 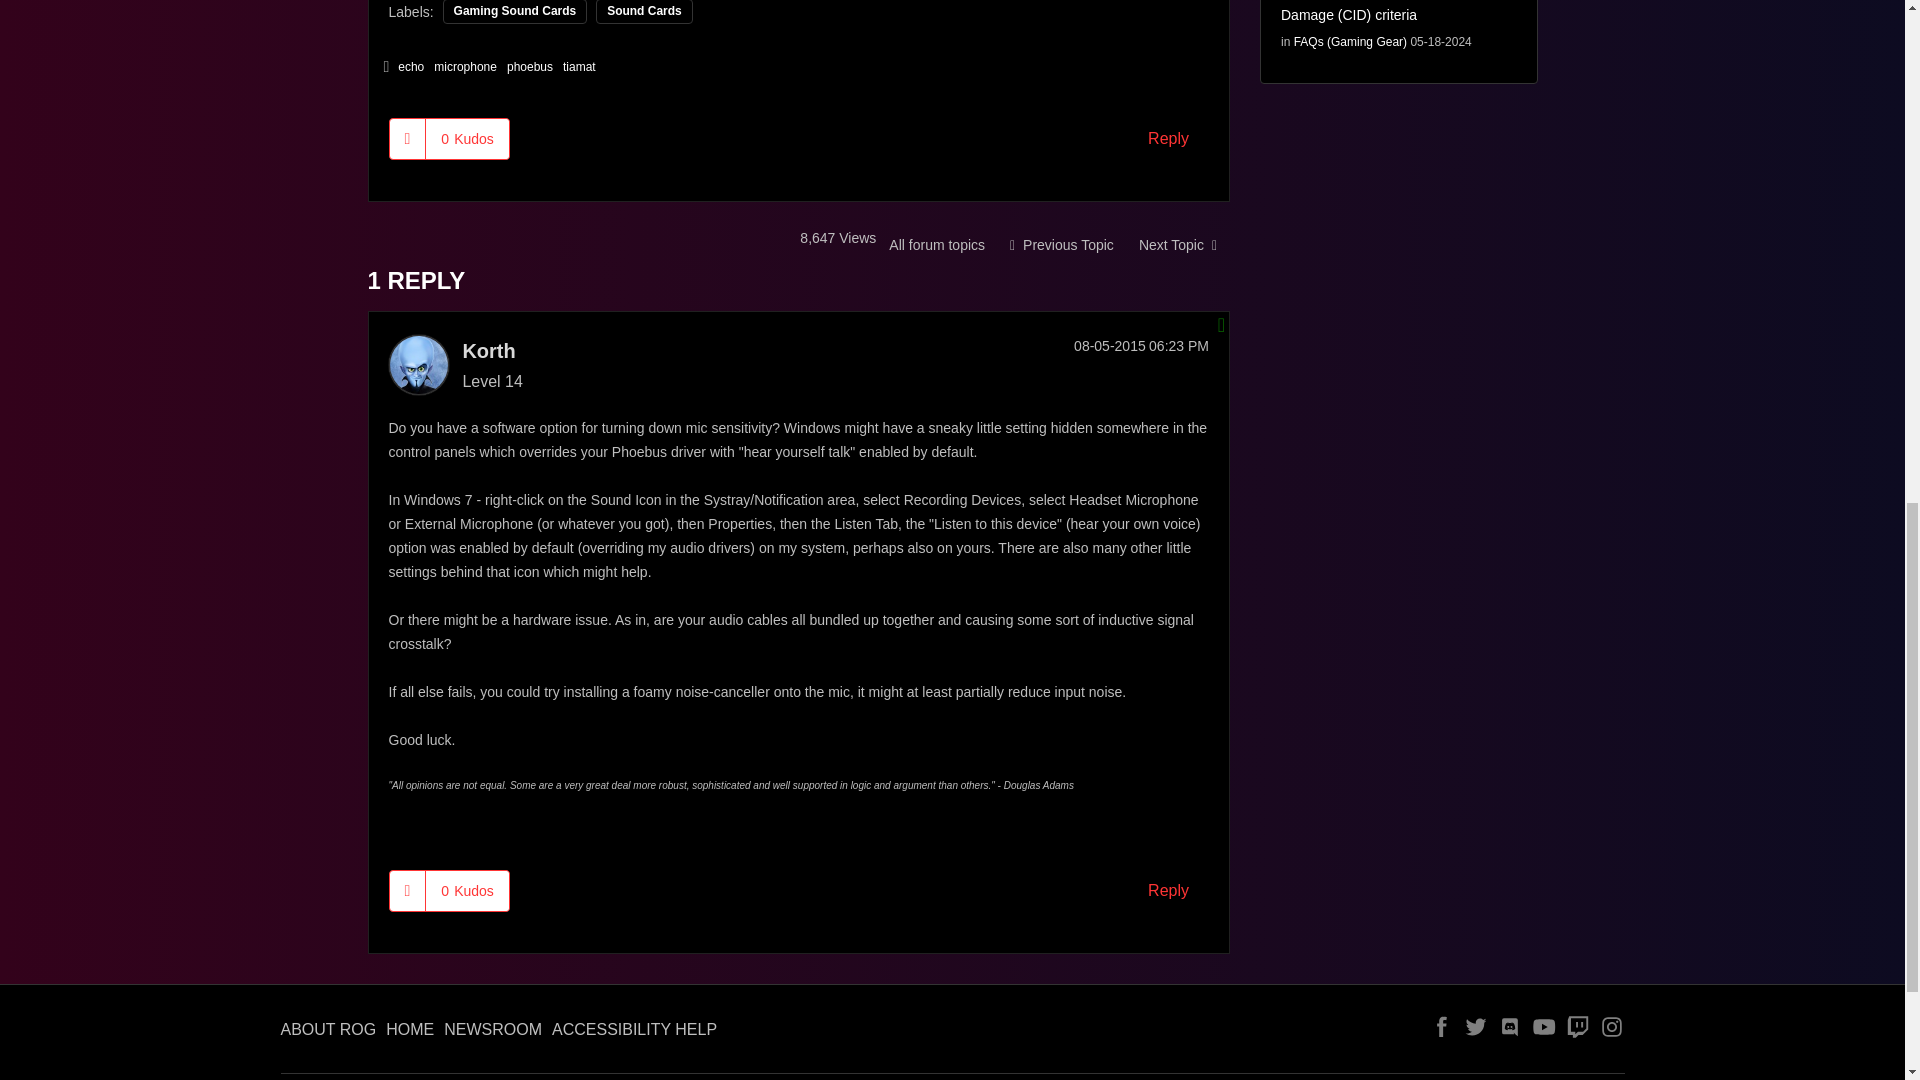 I want to click on 1.08 drivers missing microphone noise cancellation?, so click(x=1178, y=244).